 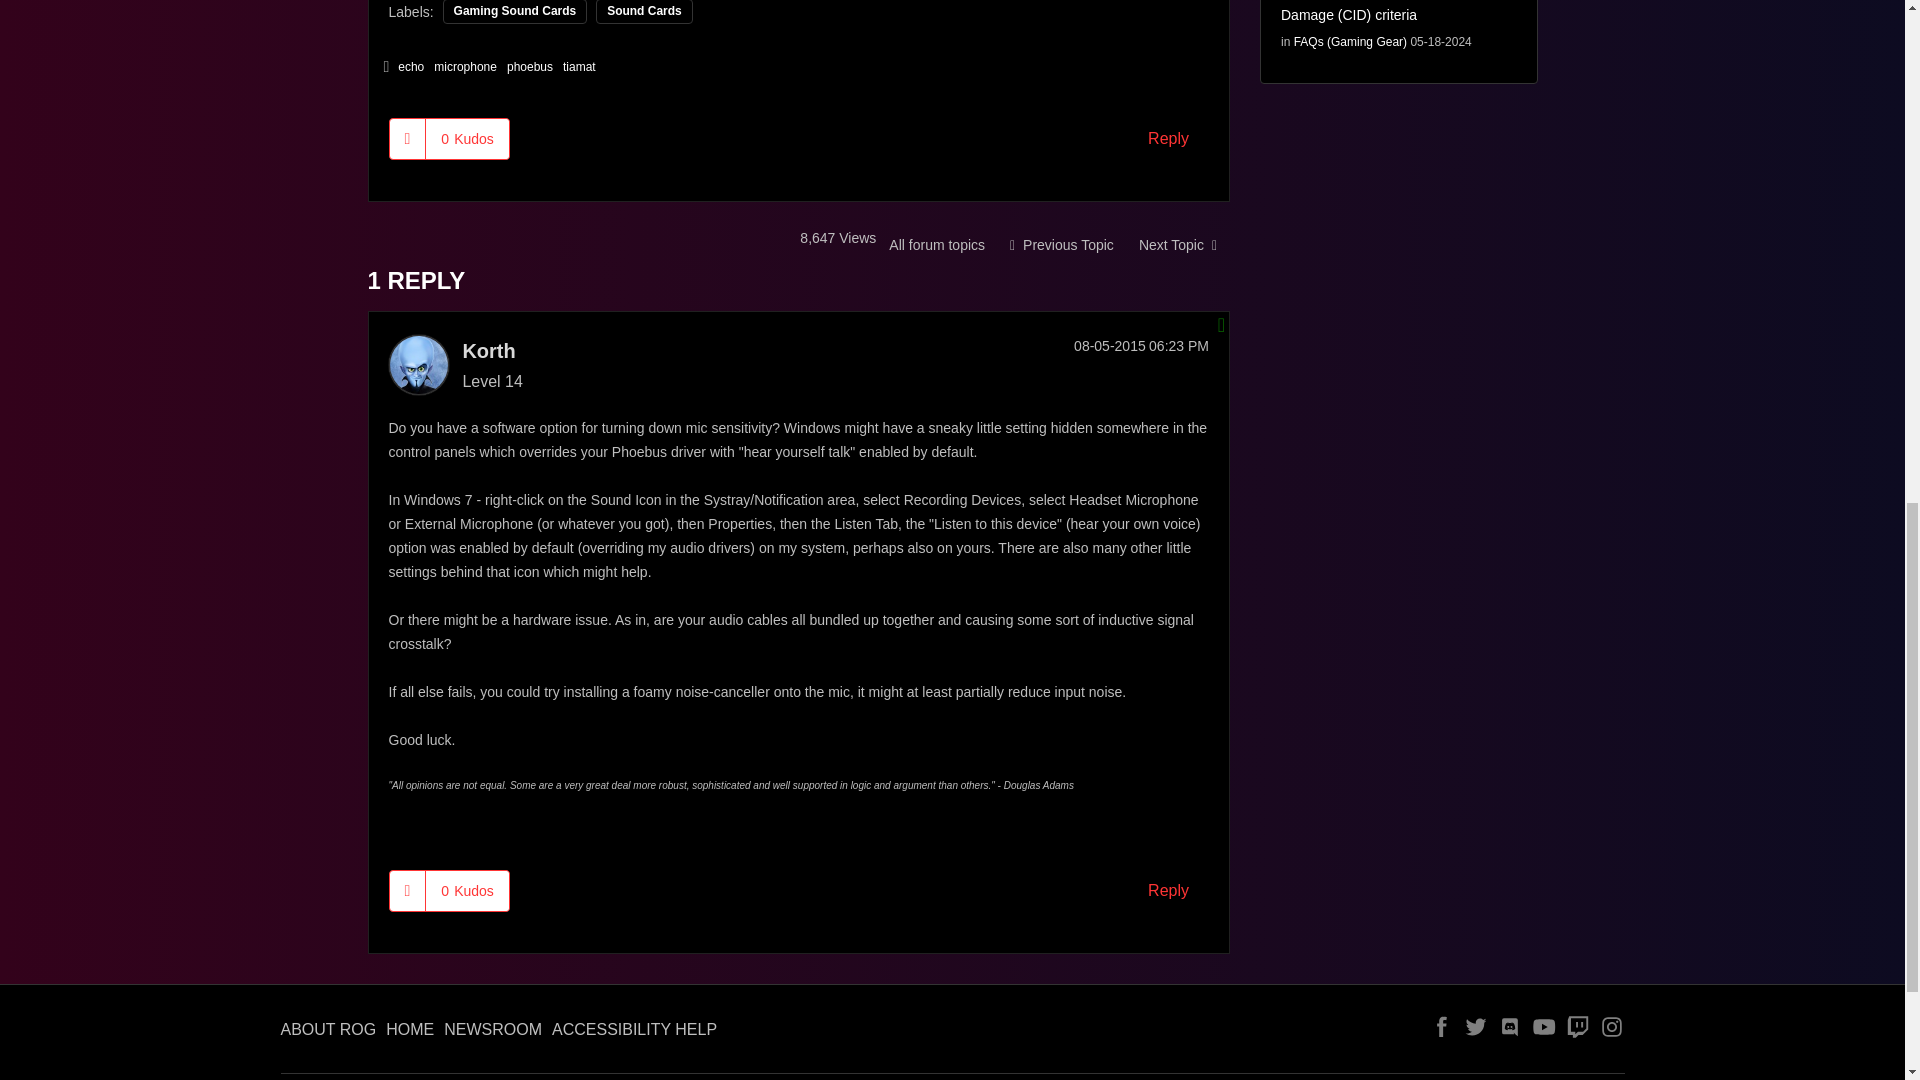 I want to click on 1.08 drivers missing microphone noise cancellation?, so click(x=1178, y=244).